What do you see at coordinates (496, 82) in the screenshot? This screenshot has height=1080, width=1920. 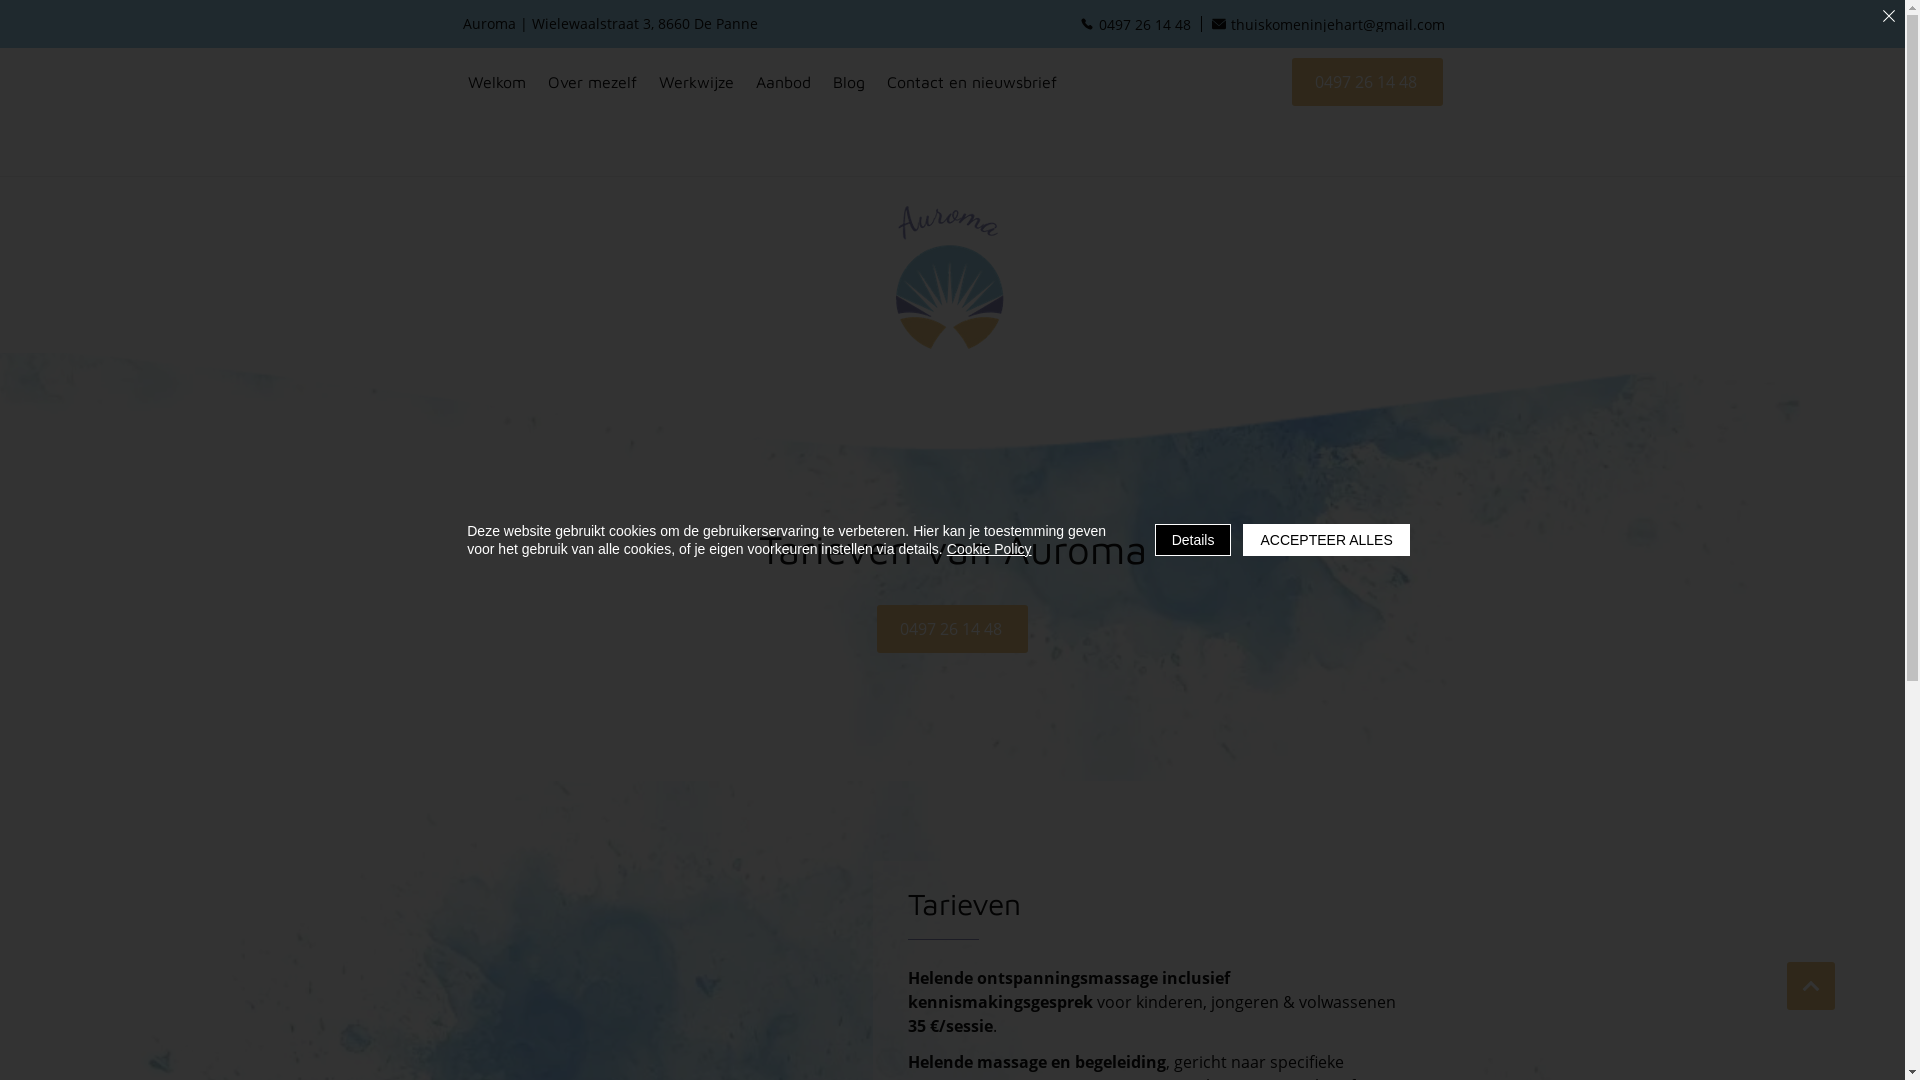 I see `Welkom` at bounding box center [496, 82].